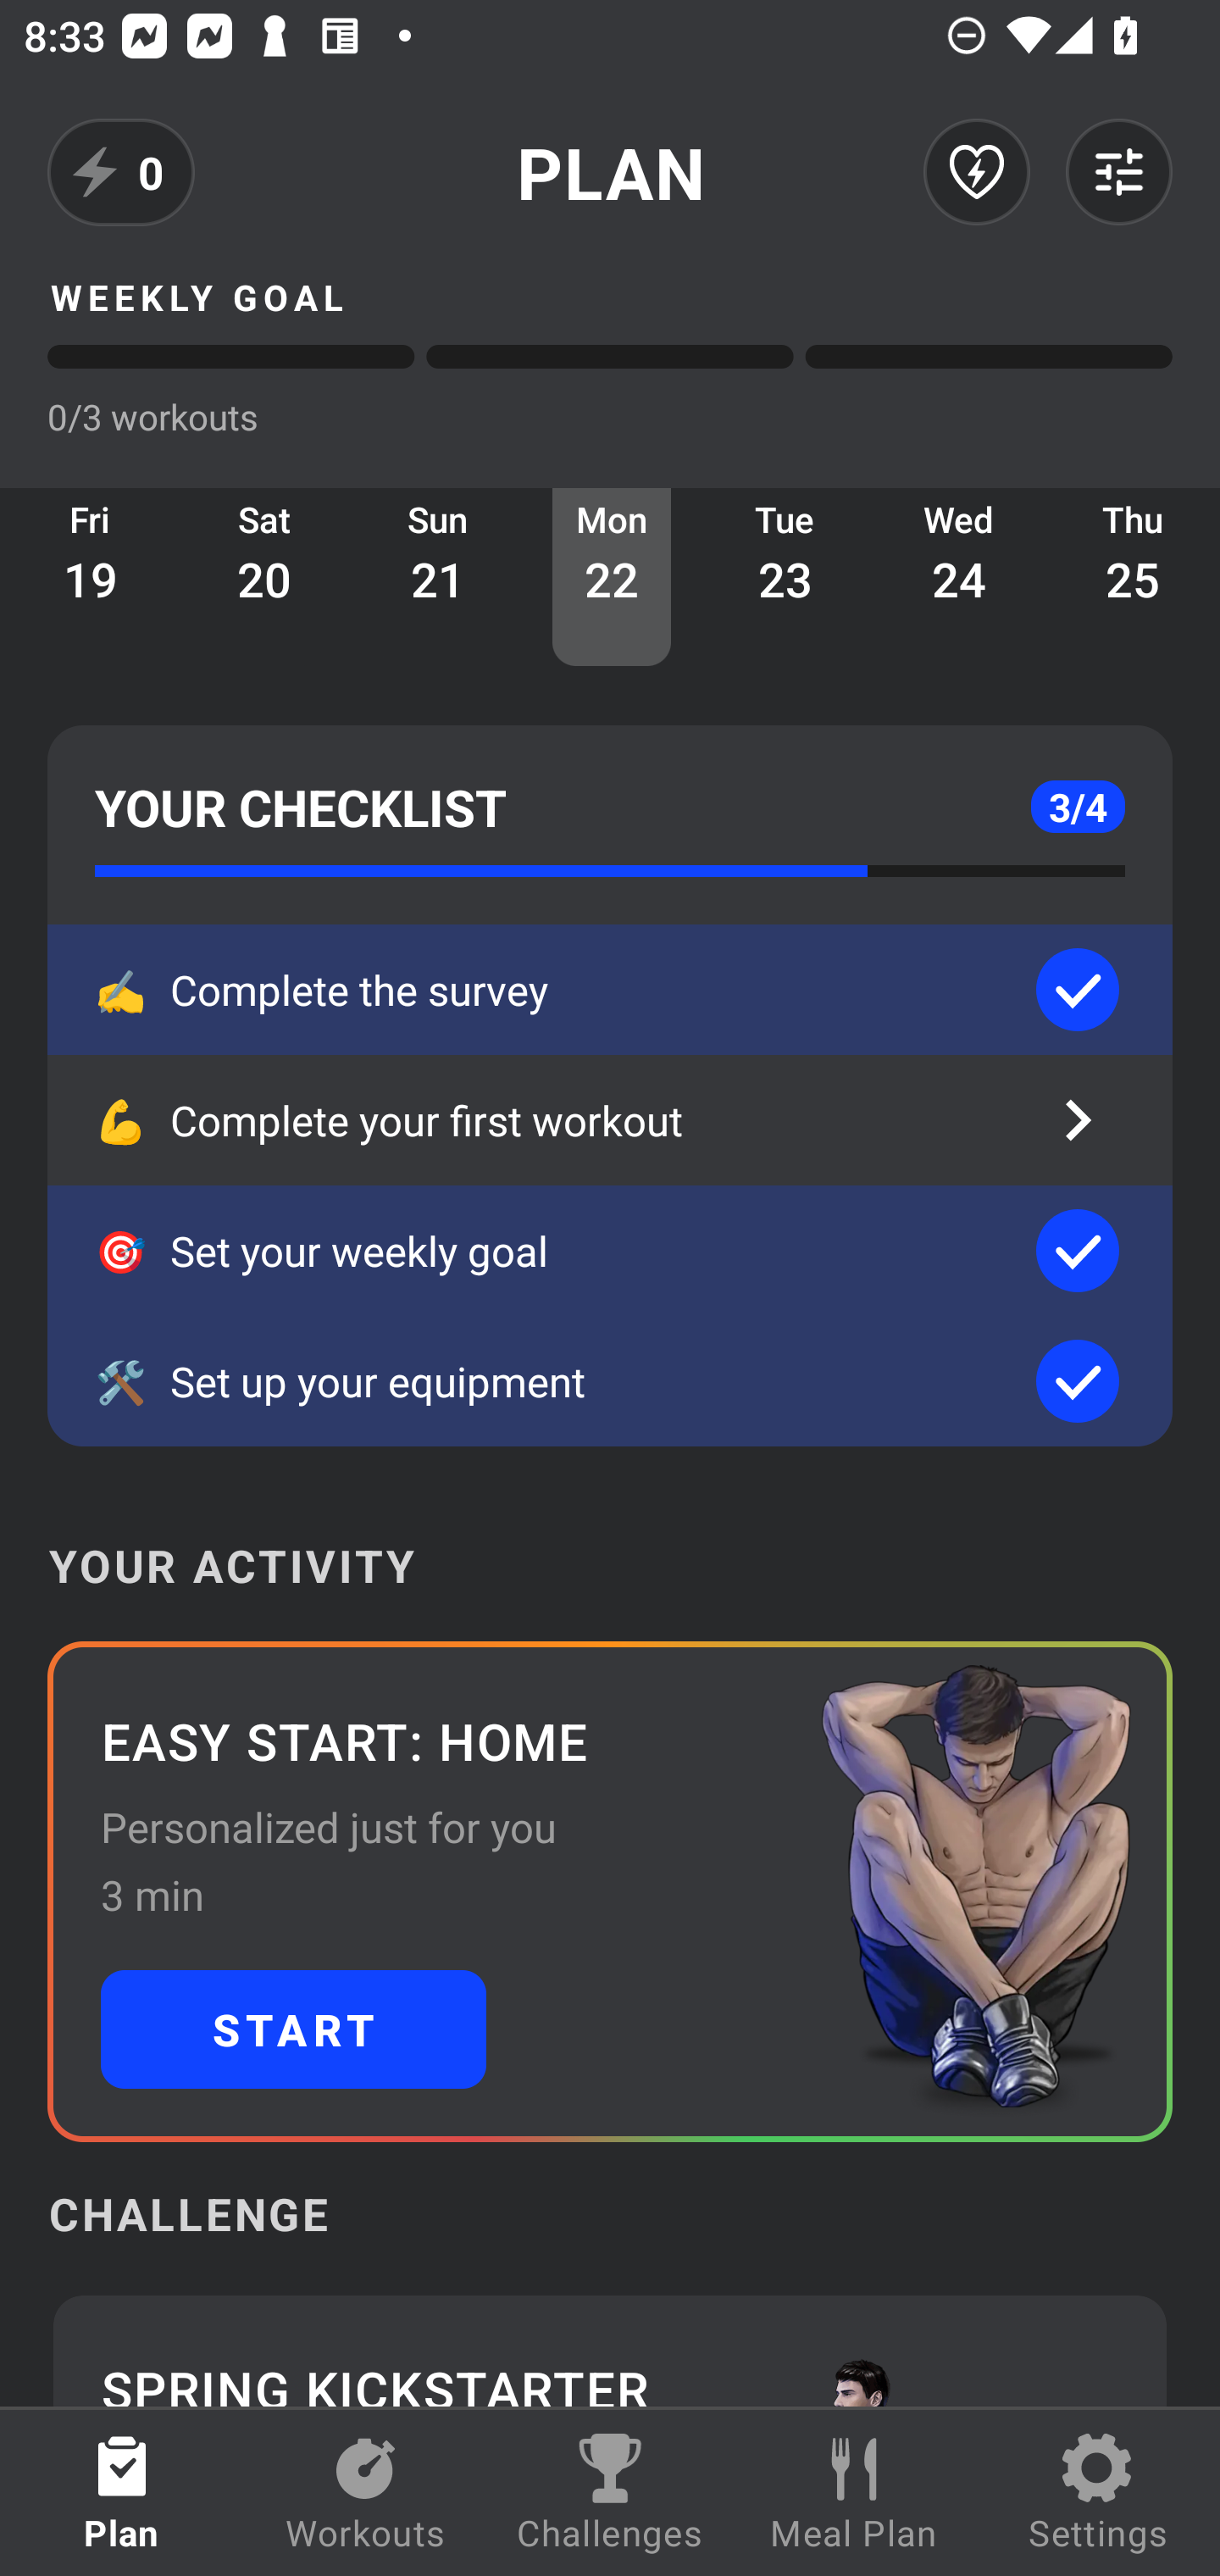 The width and height of the screenshot is (1220, 2576). What do you see at coordinates (438, 576) in the screenshot?
I see `Sun 21` at bounding box center [438, 576].